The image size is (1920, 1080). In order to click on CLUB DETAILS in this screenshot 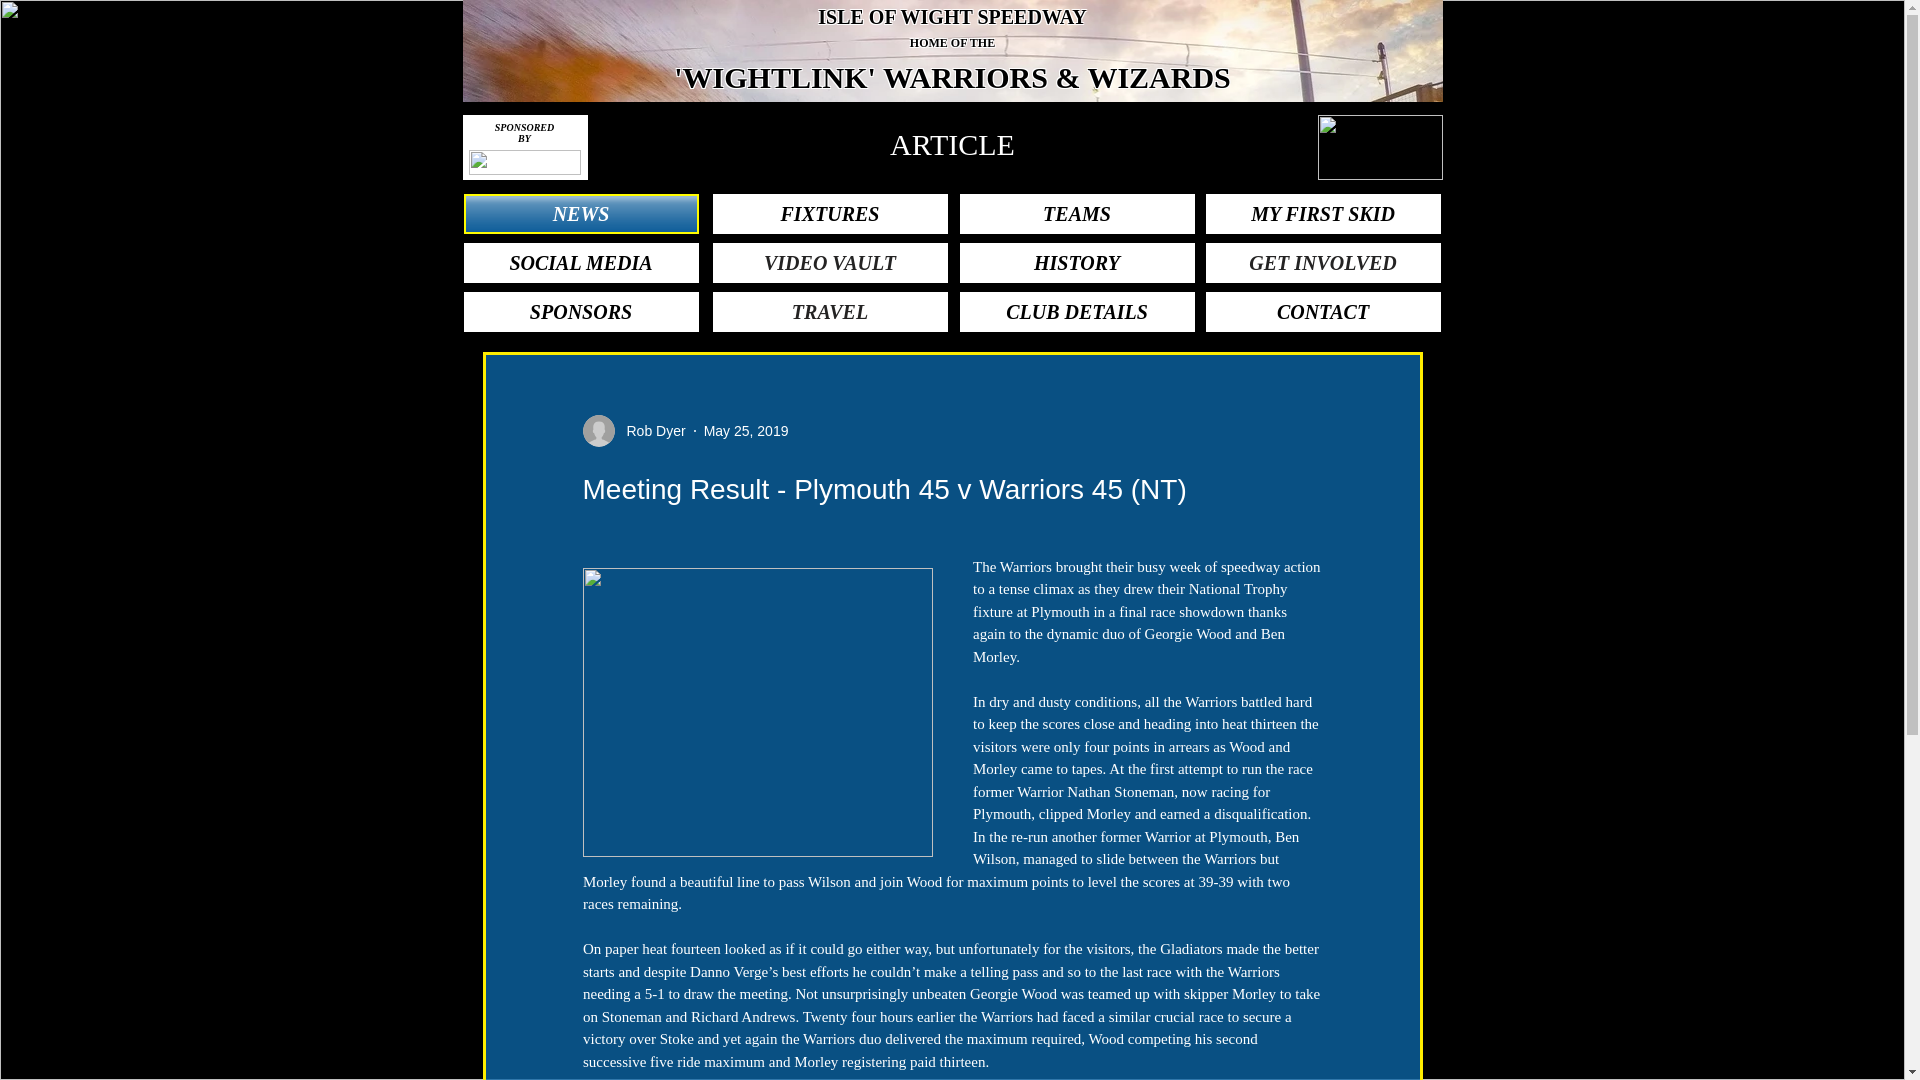, I will do `click(1077, 311)`.